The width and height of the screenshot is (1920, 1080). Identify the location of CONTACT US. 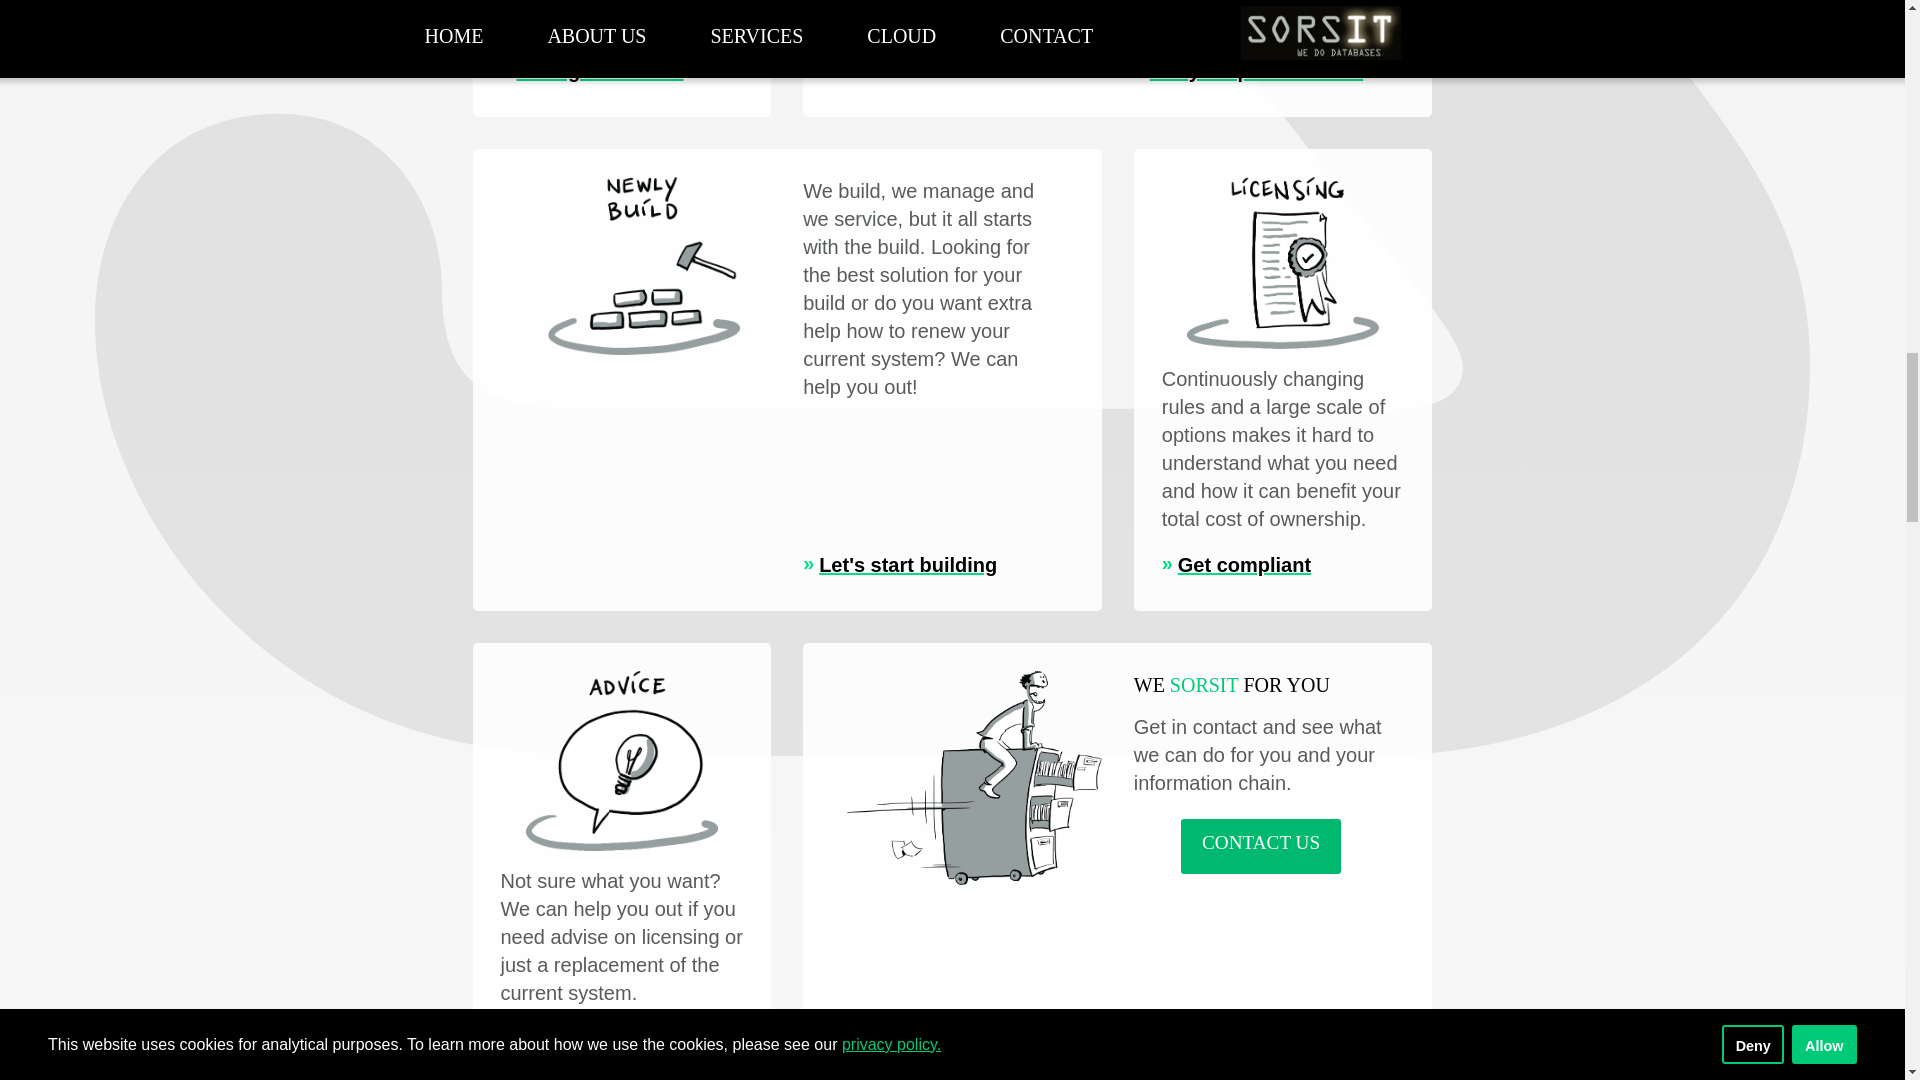
(1260, 846).